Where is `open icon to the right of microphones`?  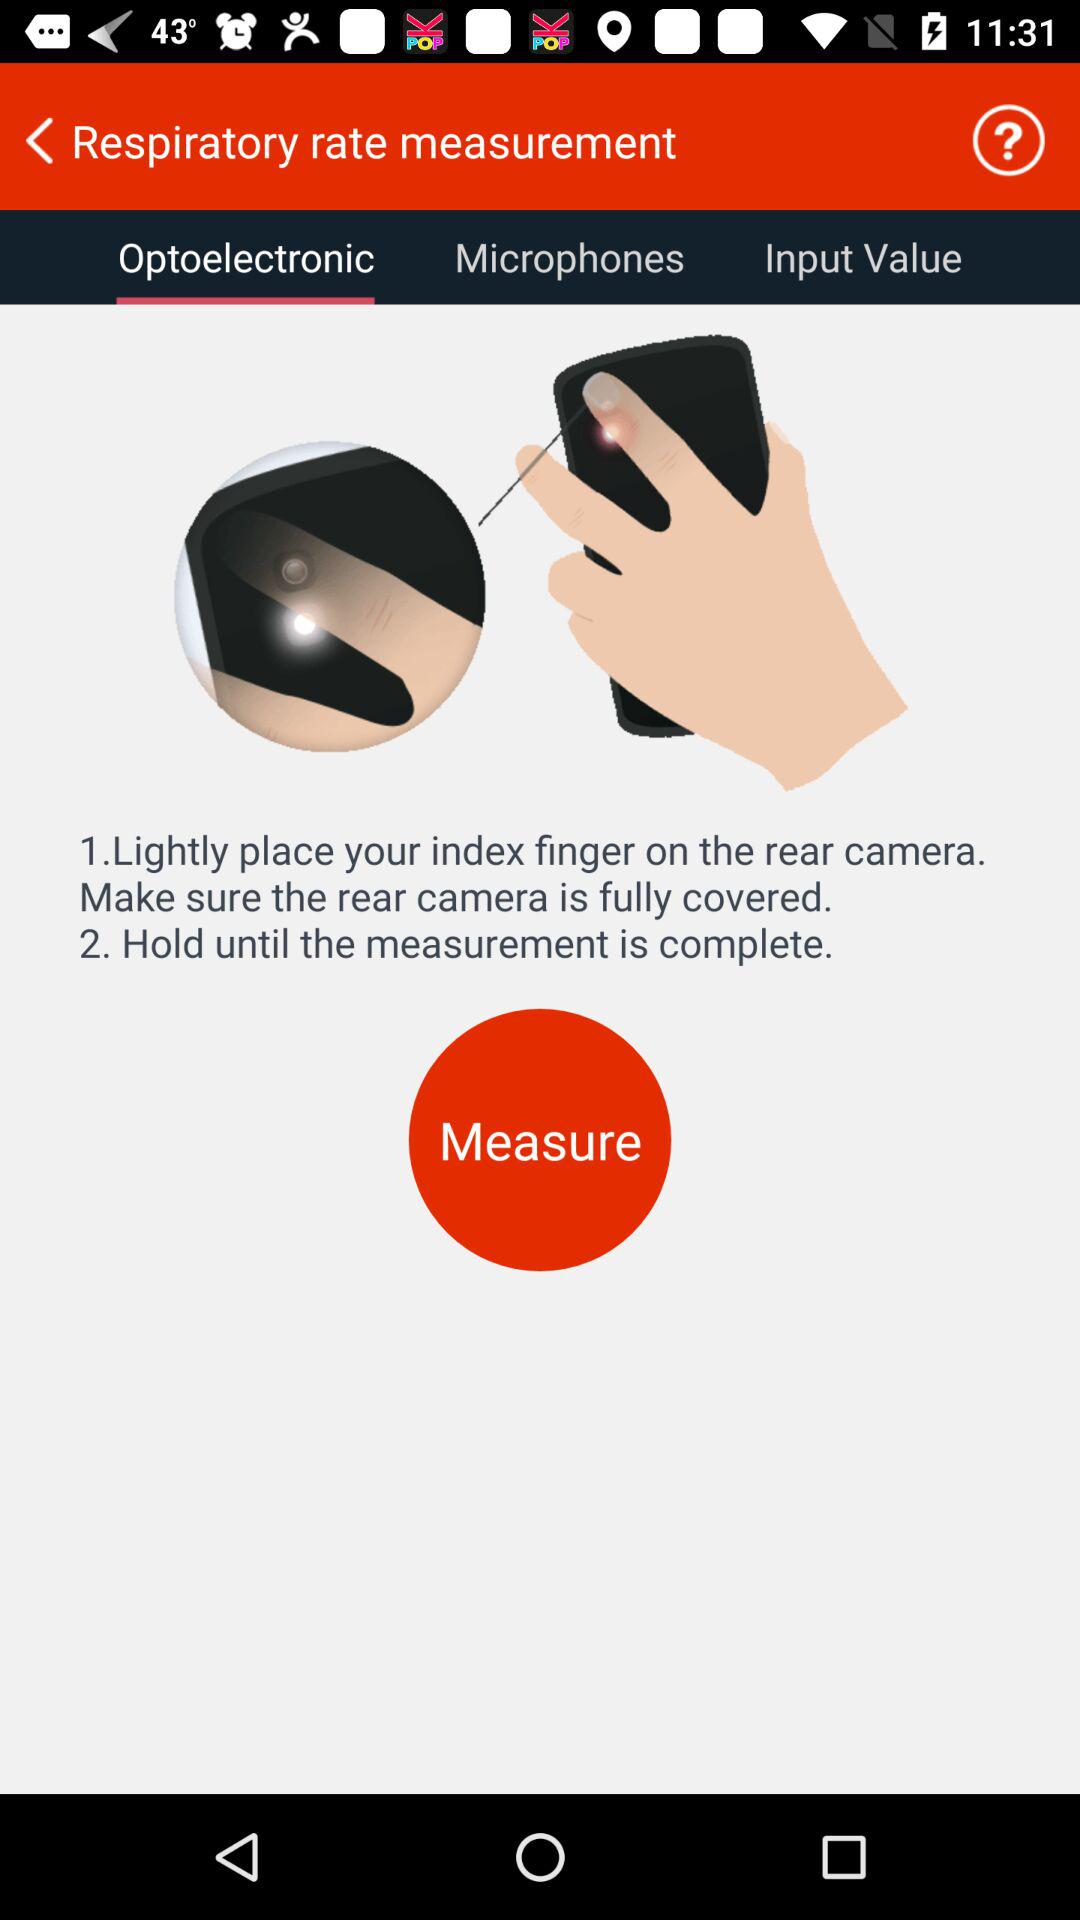 open icon to the right of microphones is located at coordinates (862, 257).